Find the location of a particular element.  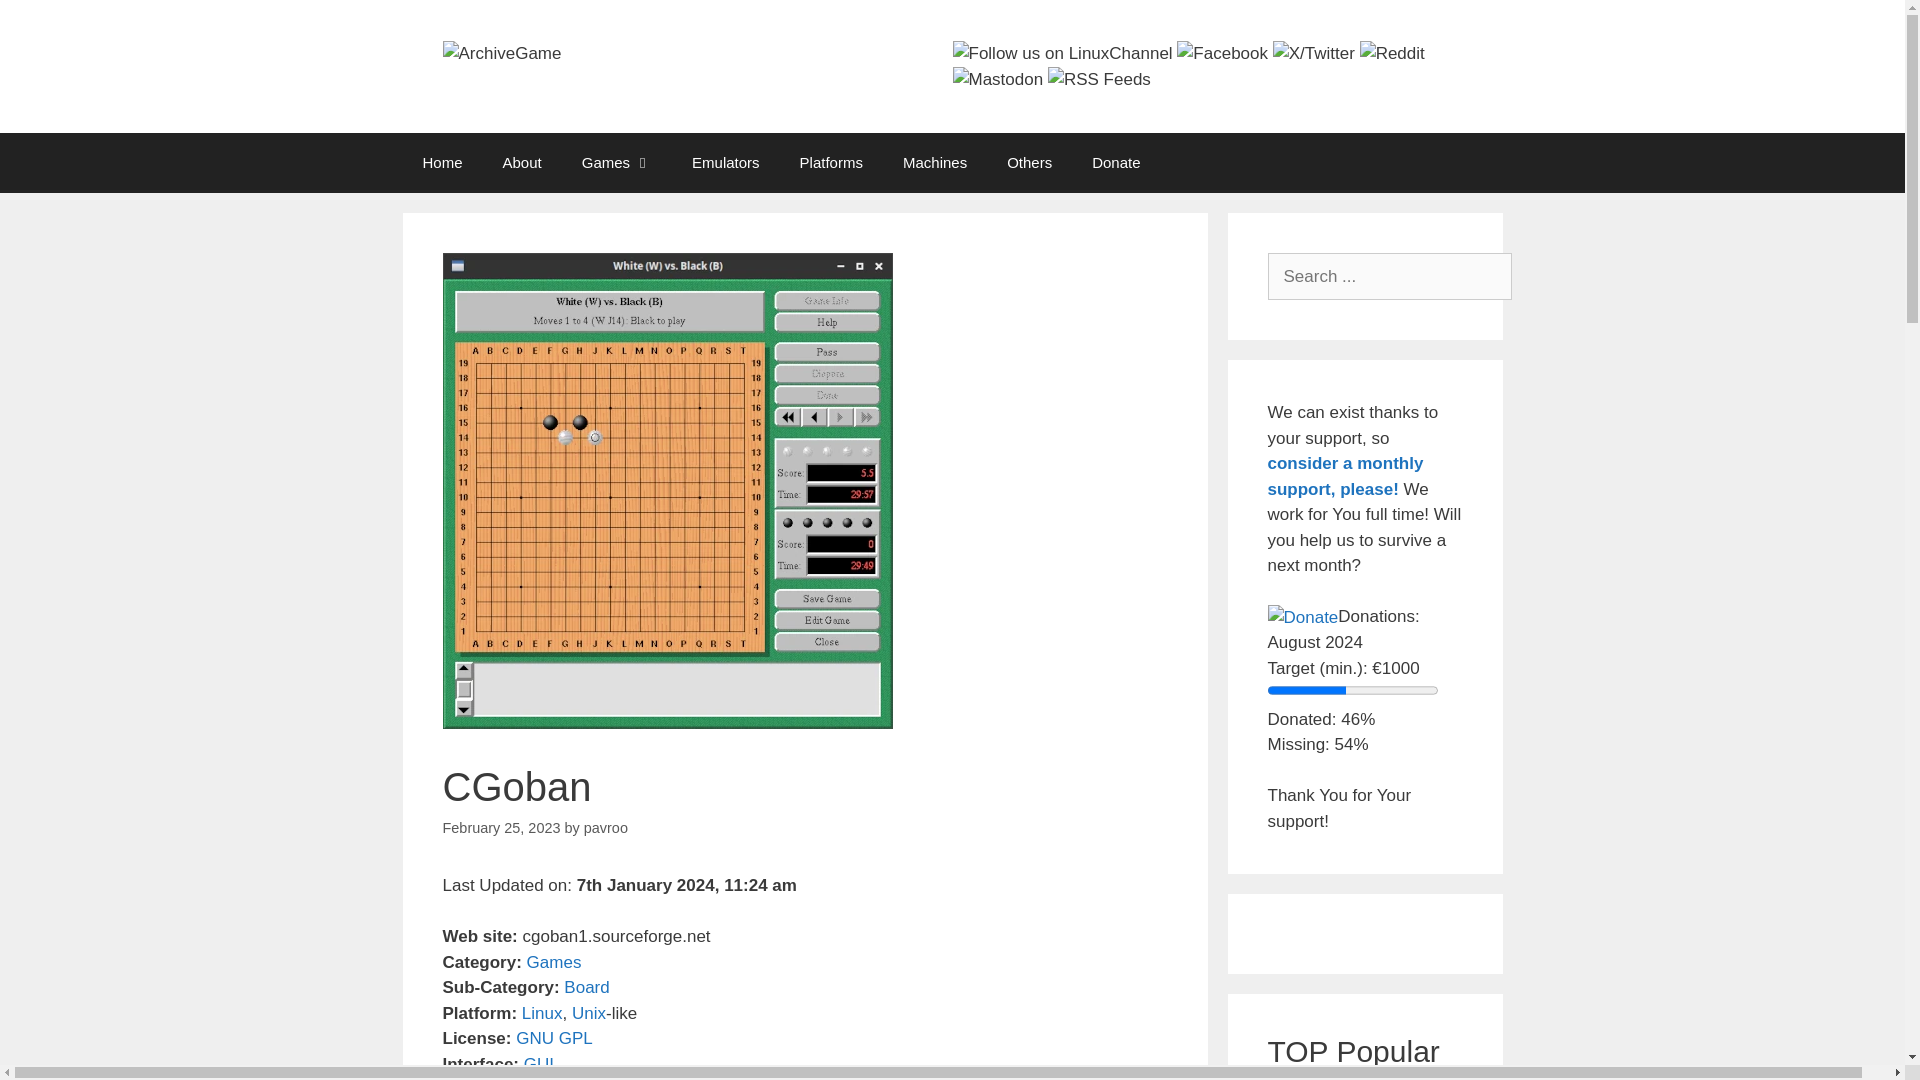

Mastodon is located at coordinates (997, 79).